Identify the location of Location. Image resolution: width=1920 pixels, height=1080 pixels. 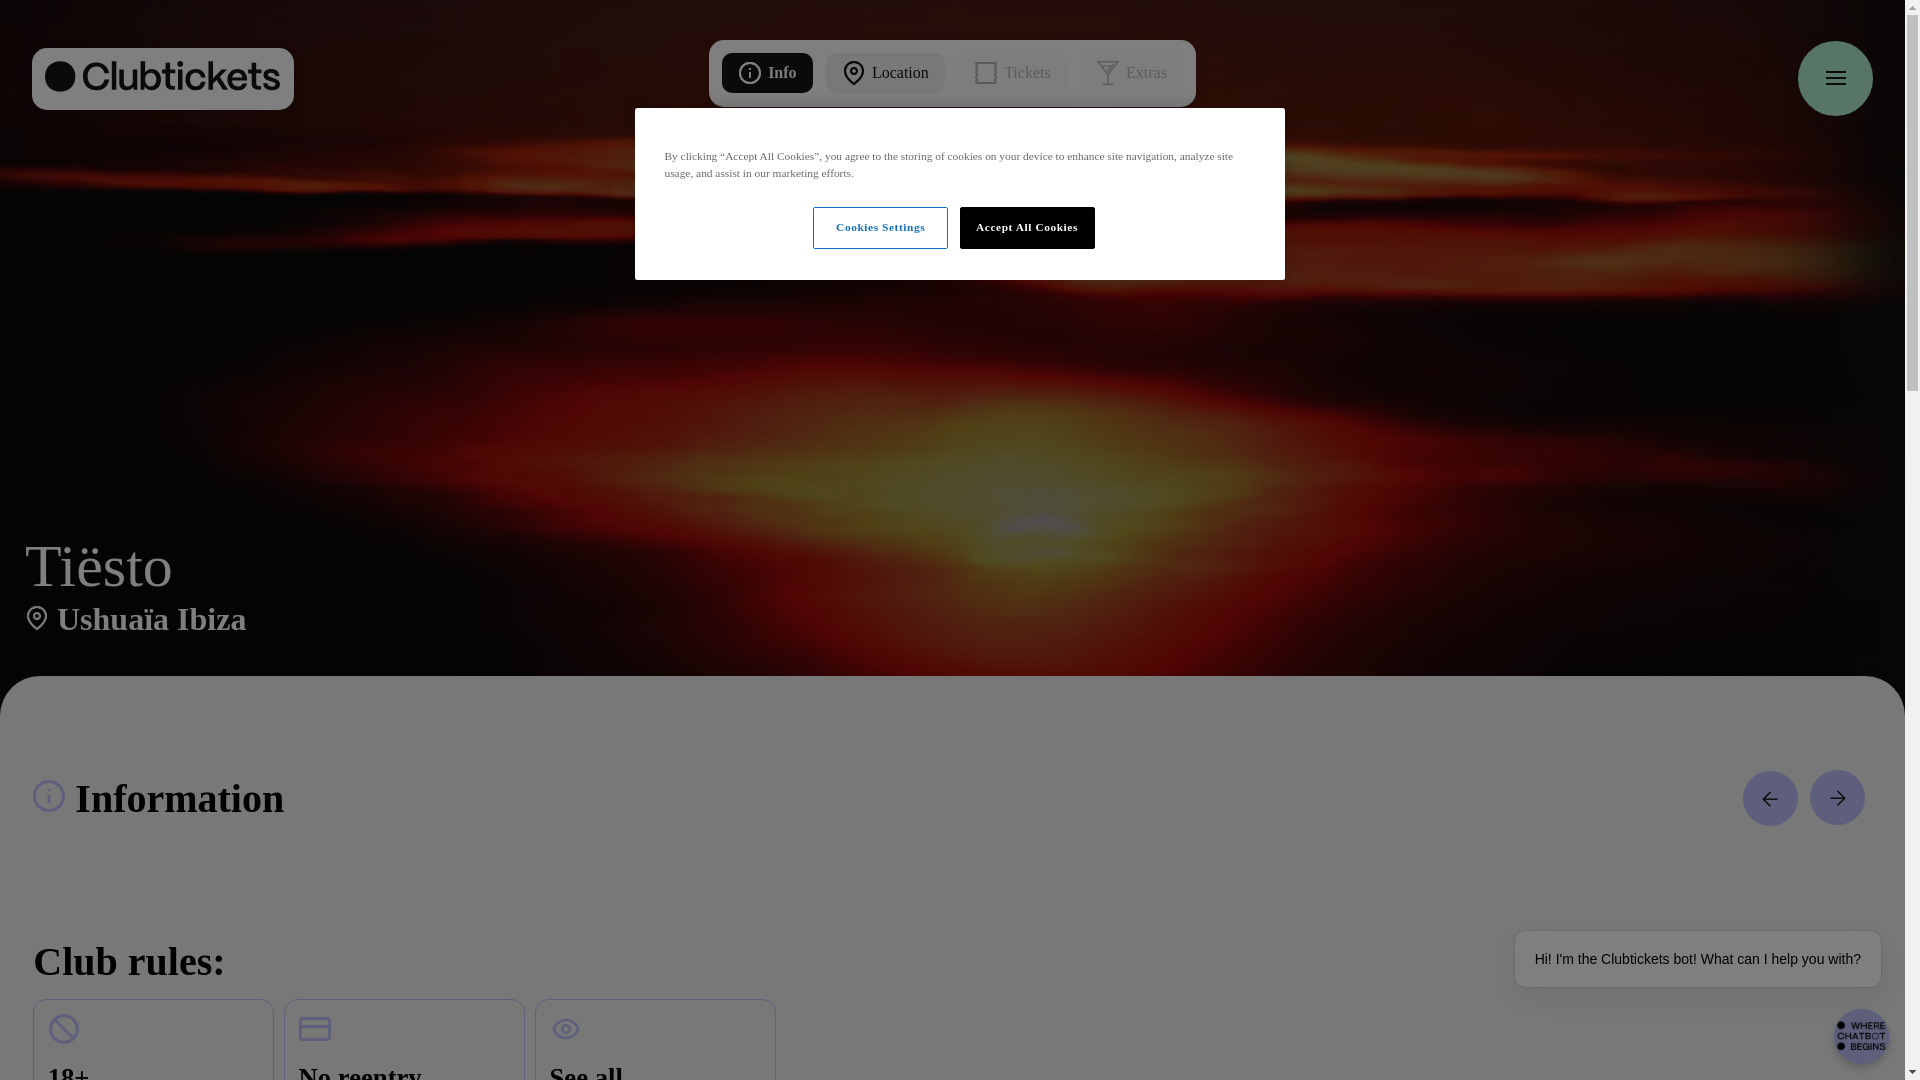
(884, 72).